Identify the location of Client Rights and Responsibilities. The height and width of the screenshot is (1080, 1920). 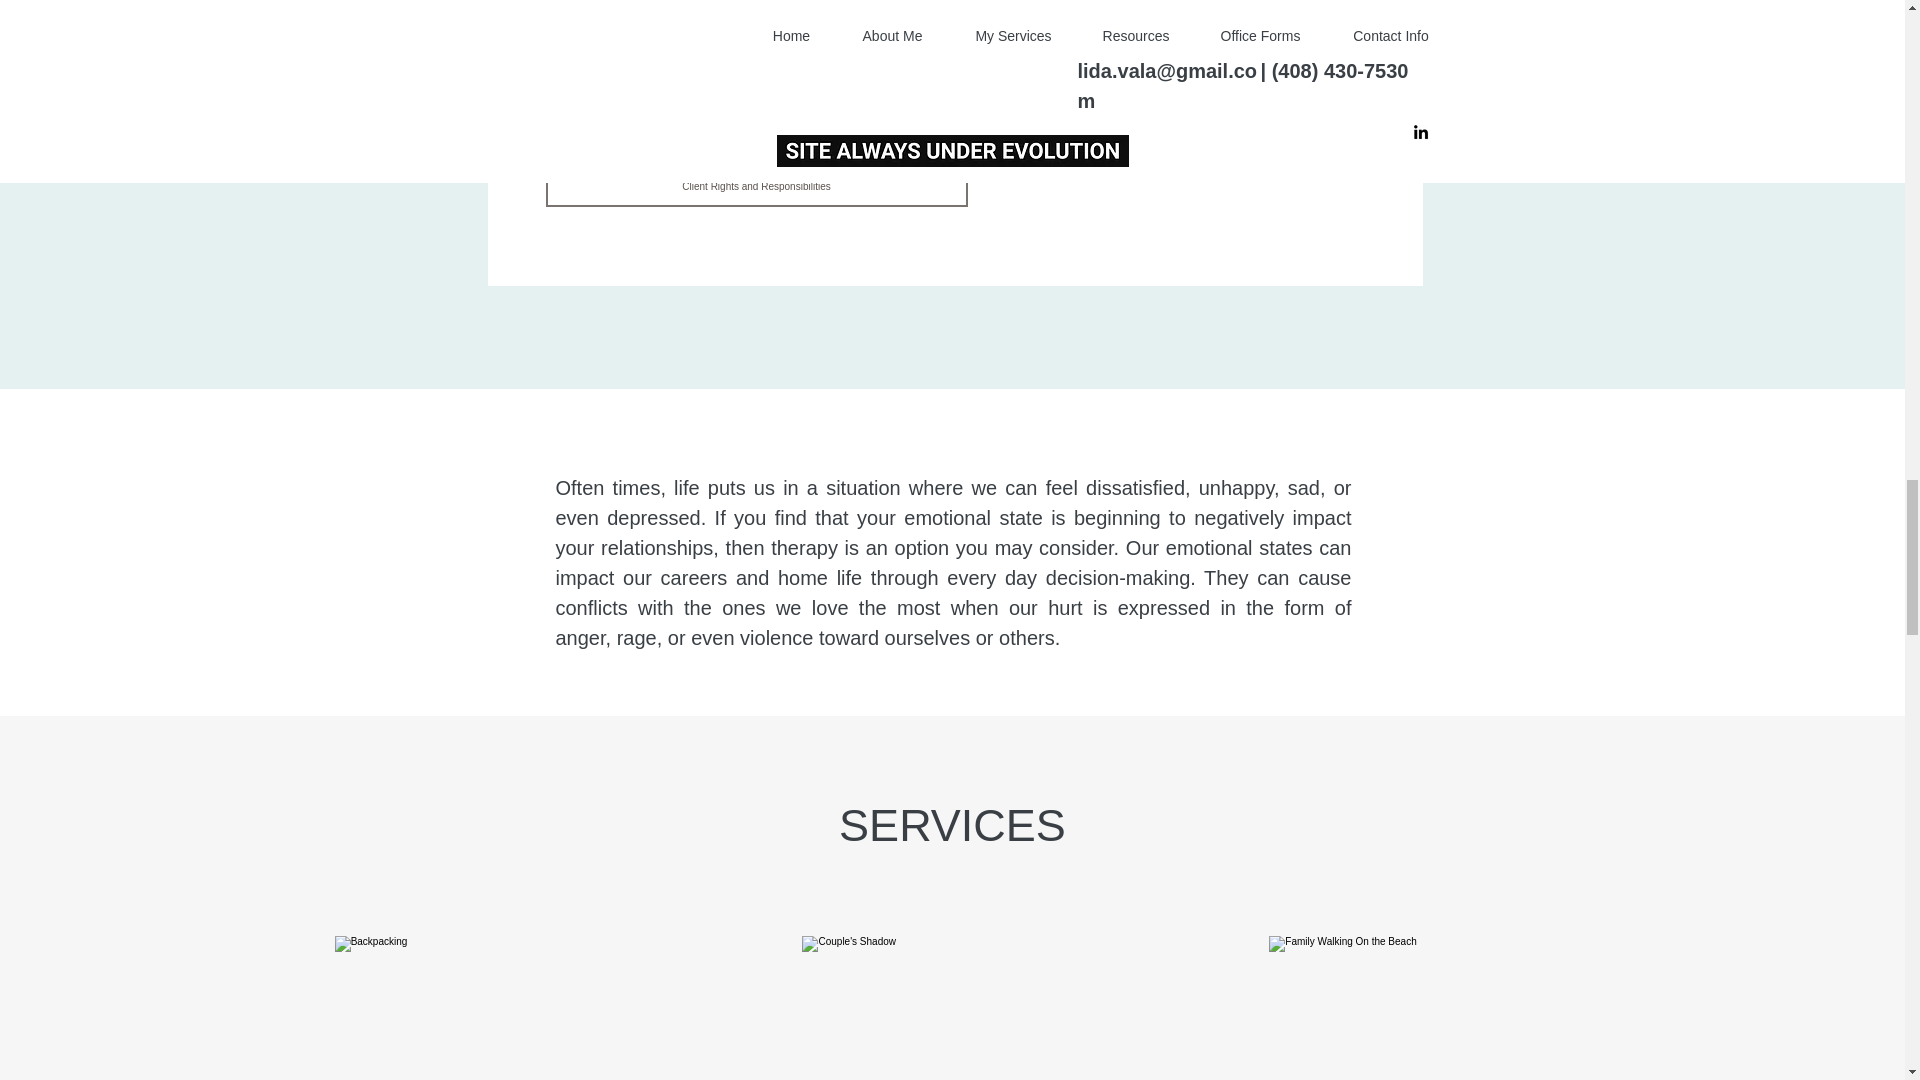
(756, 187).